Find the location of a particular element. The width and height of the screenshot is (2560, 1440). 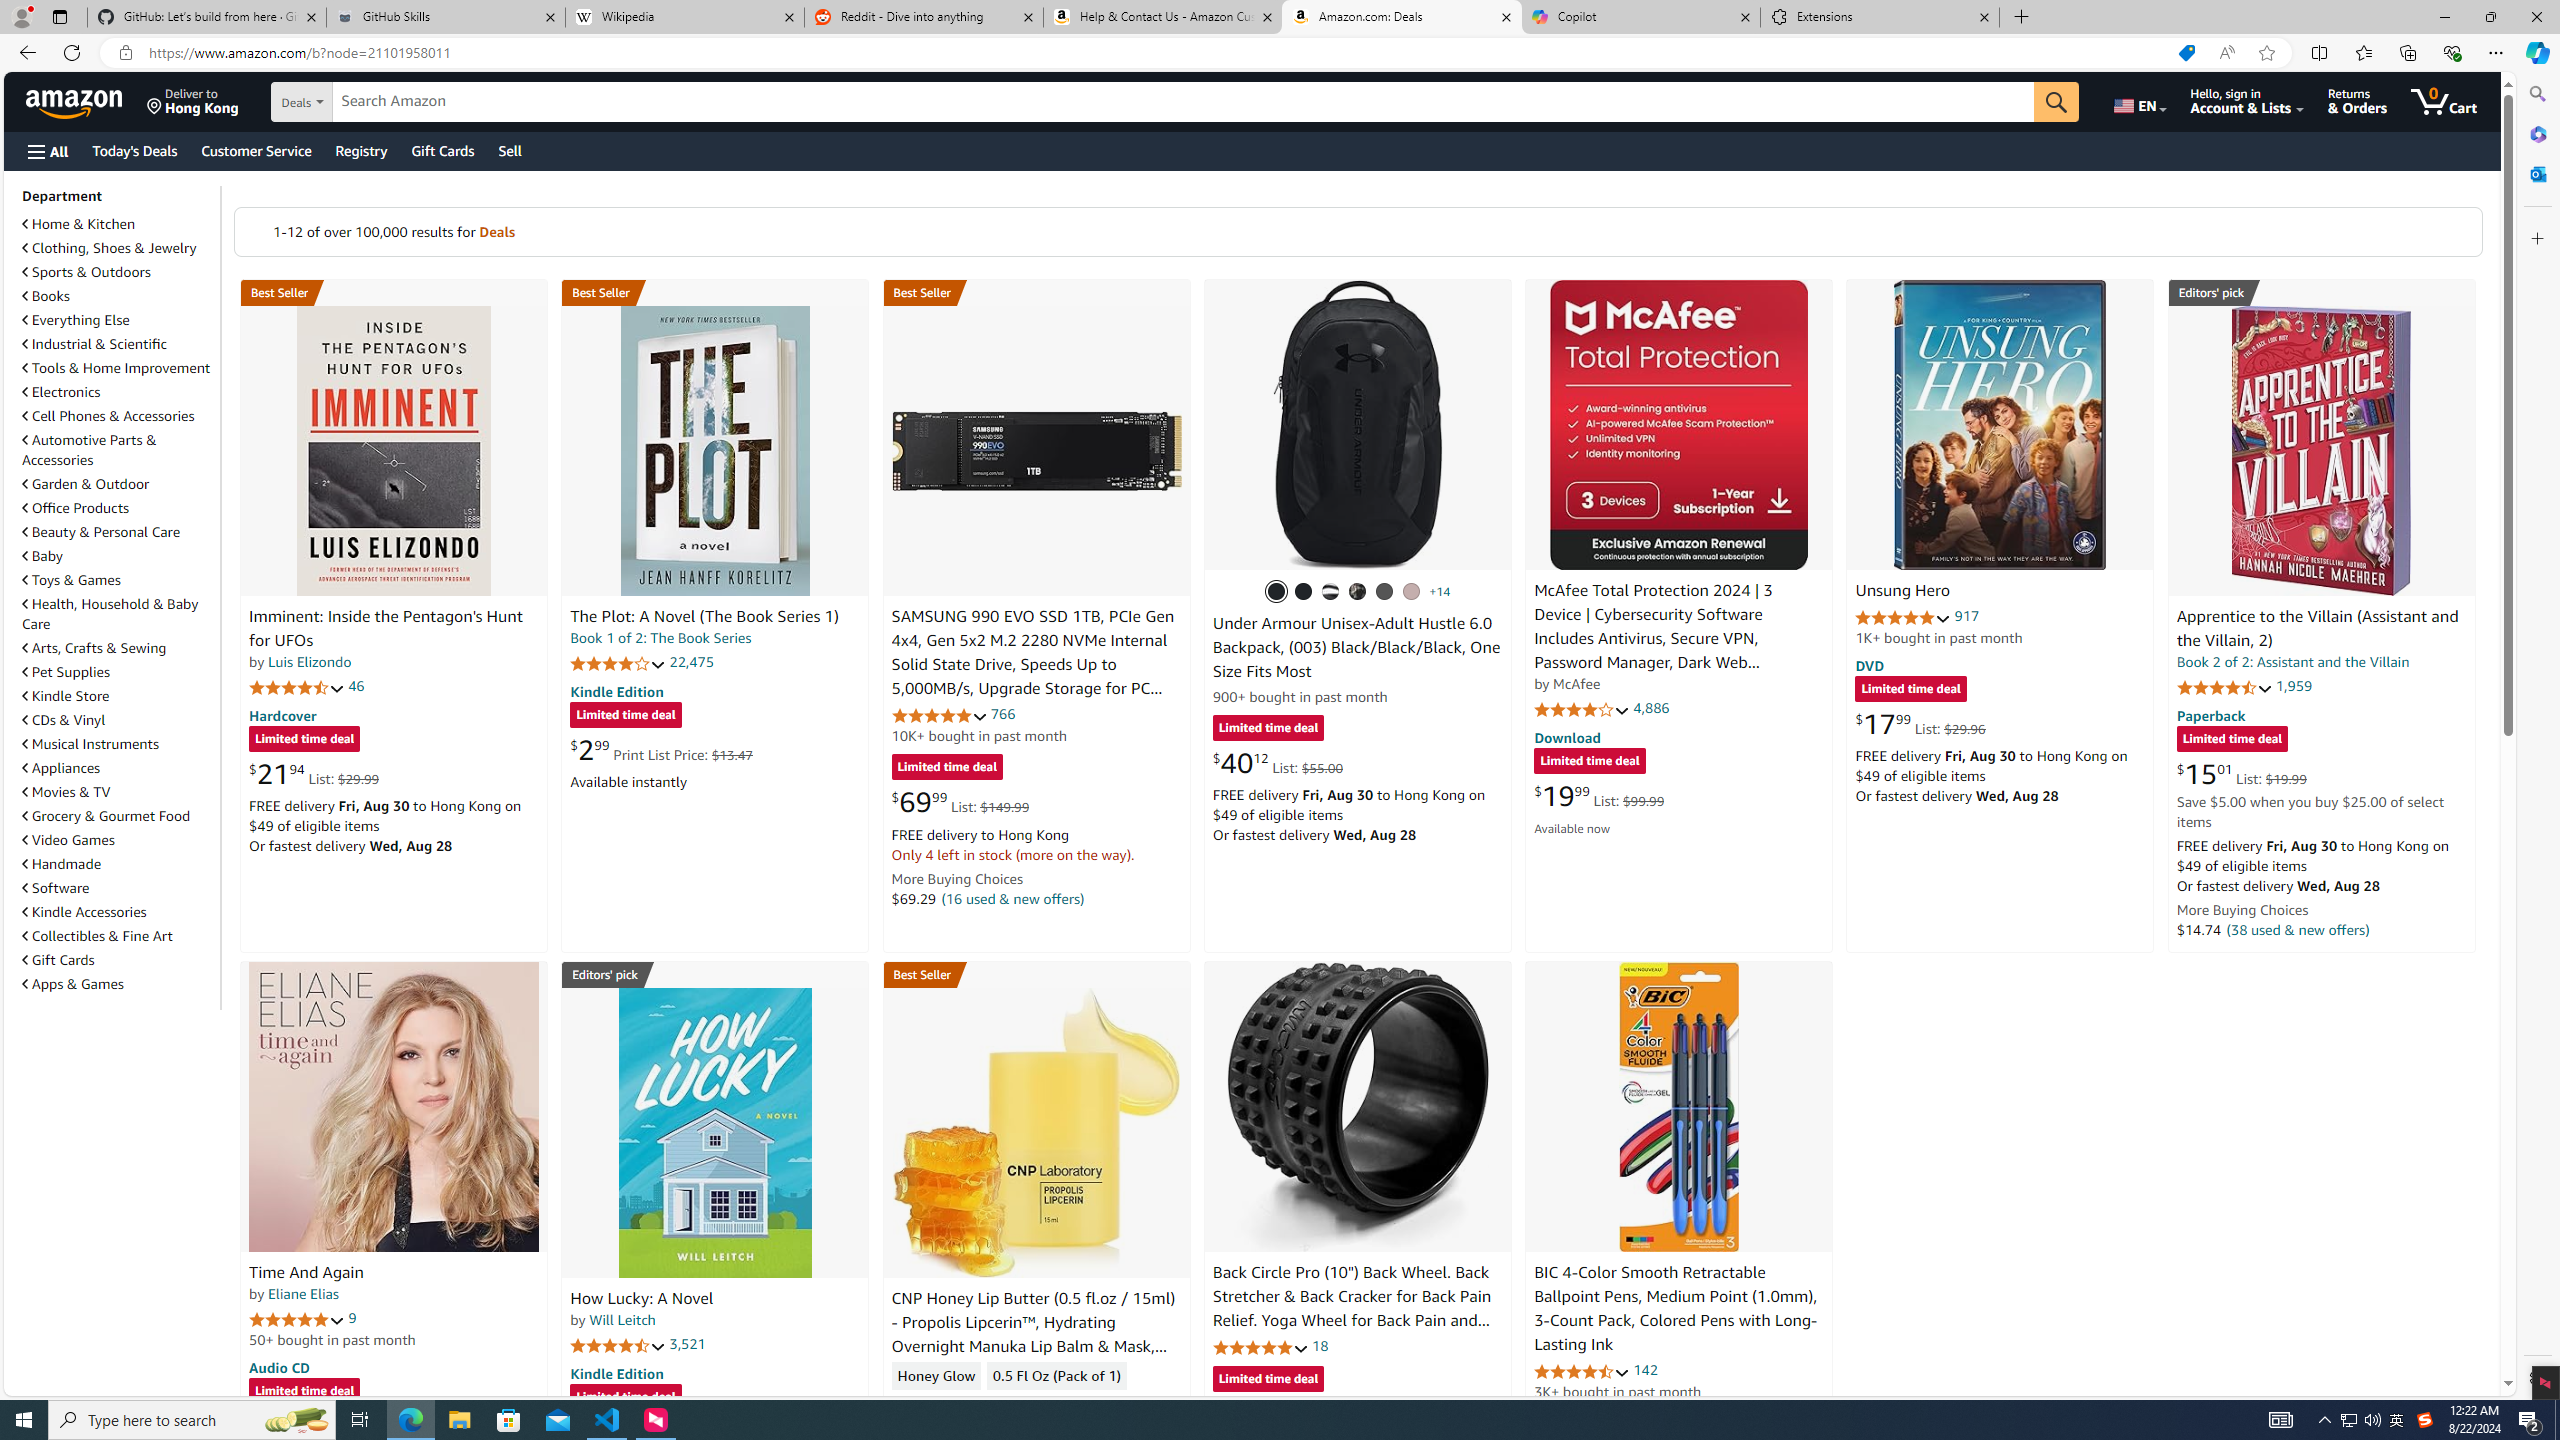

(38 used & new offers) is located at coordinates (2298, 929).